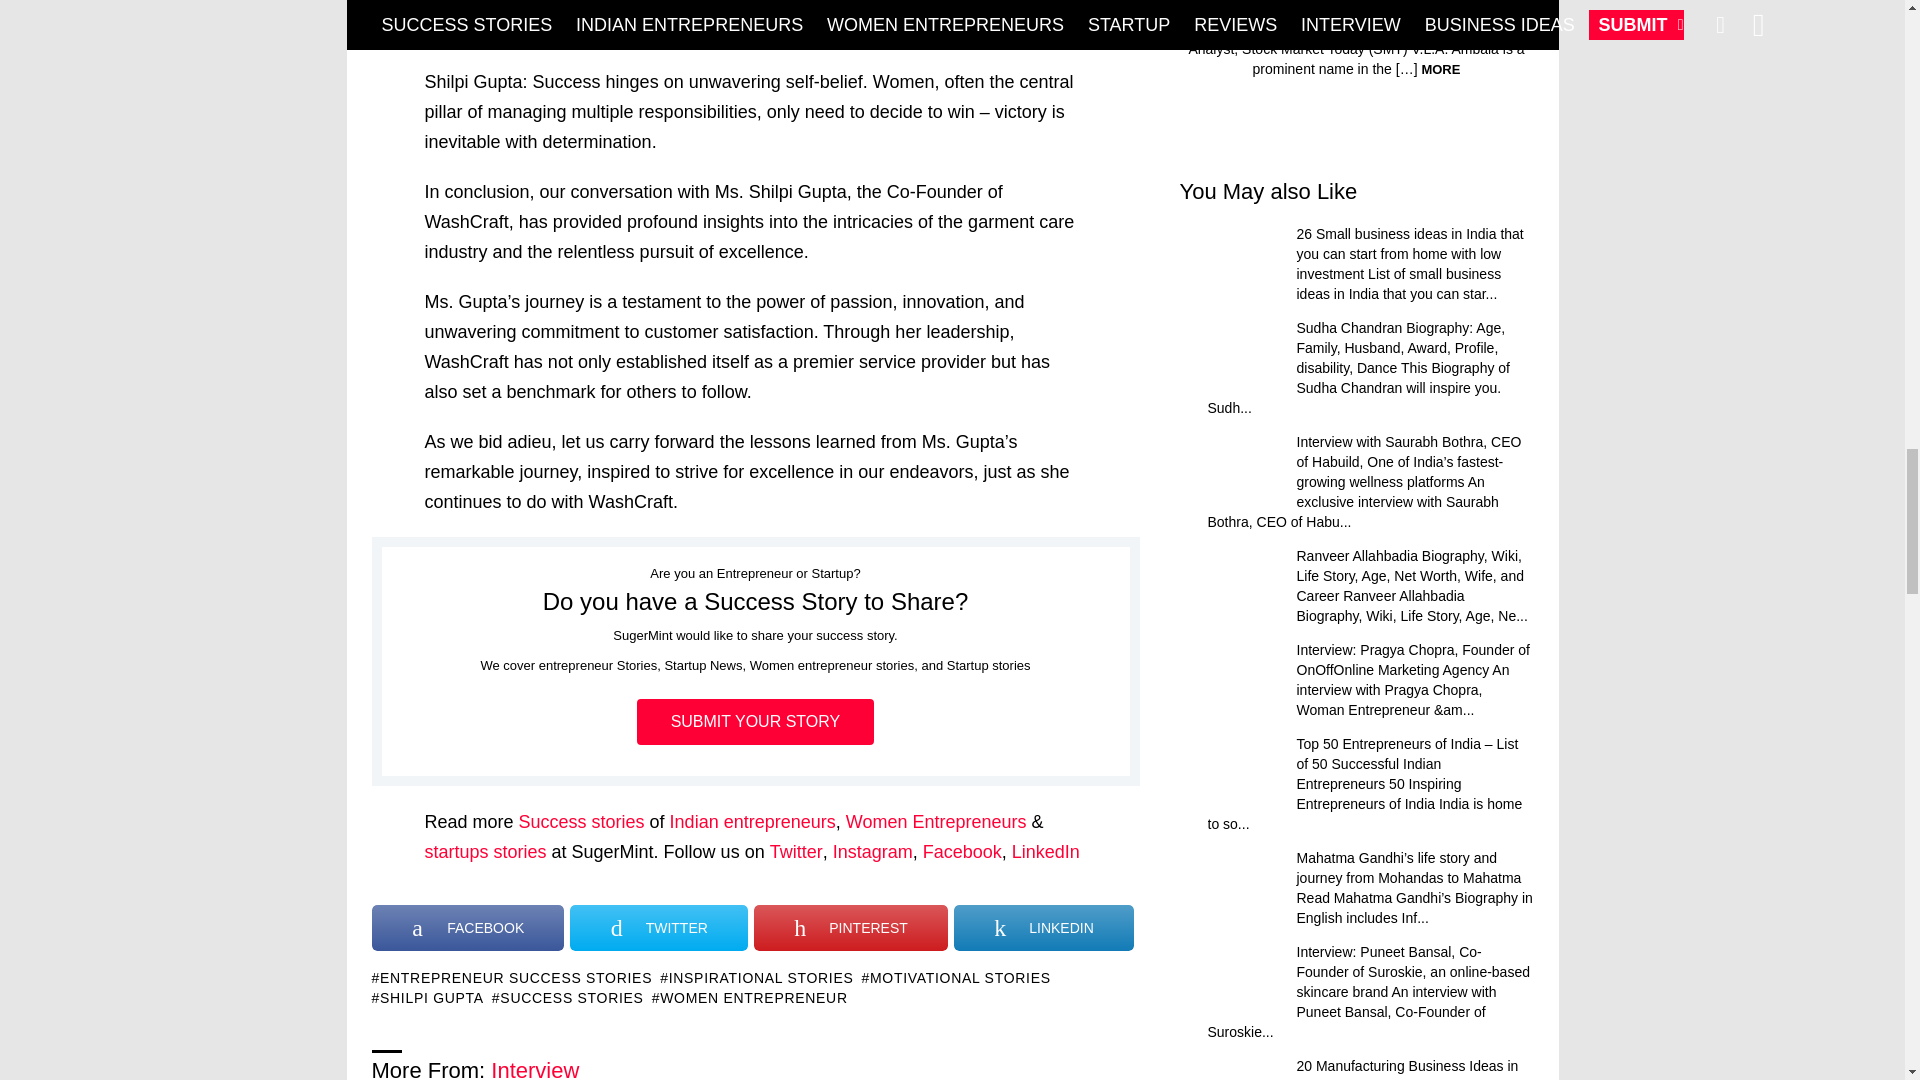 The width and height of the screenshot is (1920, 1080). What do you see at coordinates (484, 852) in the screenshot?
I see `startups stories` at bounding box center [484, 852].